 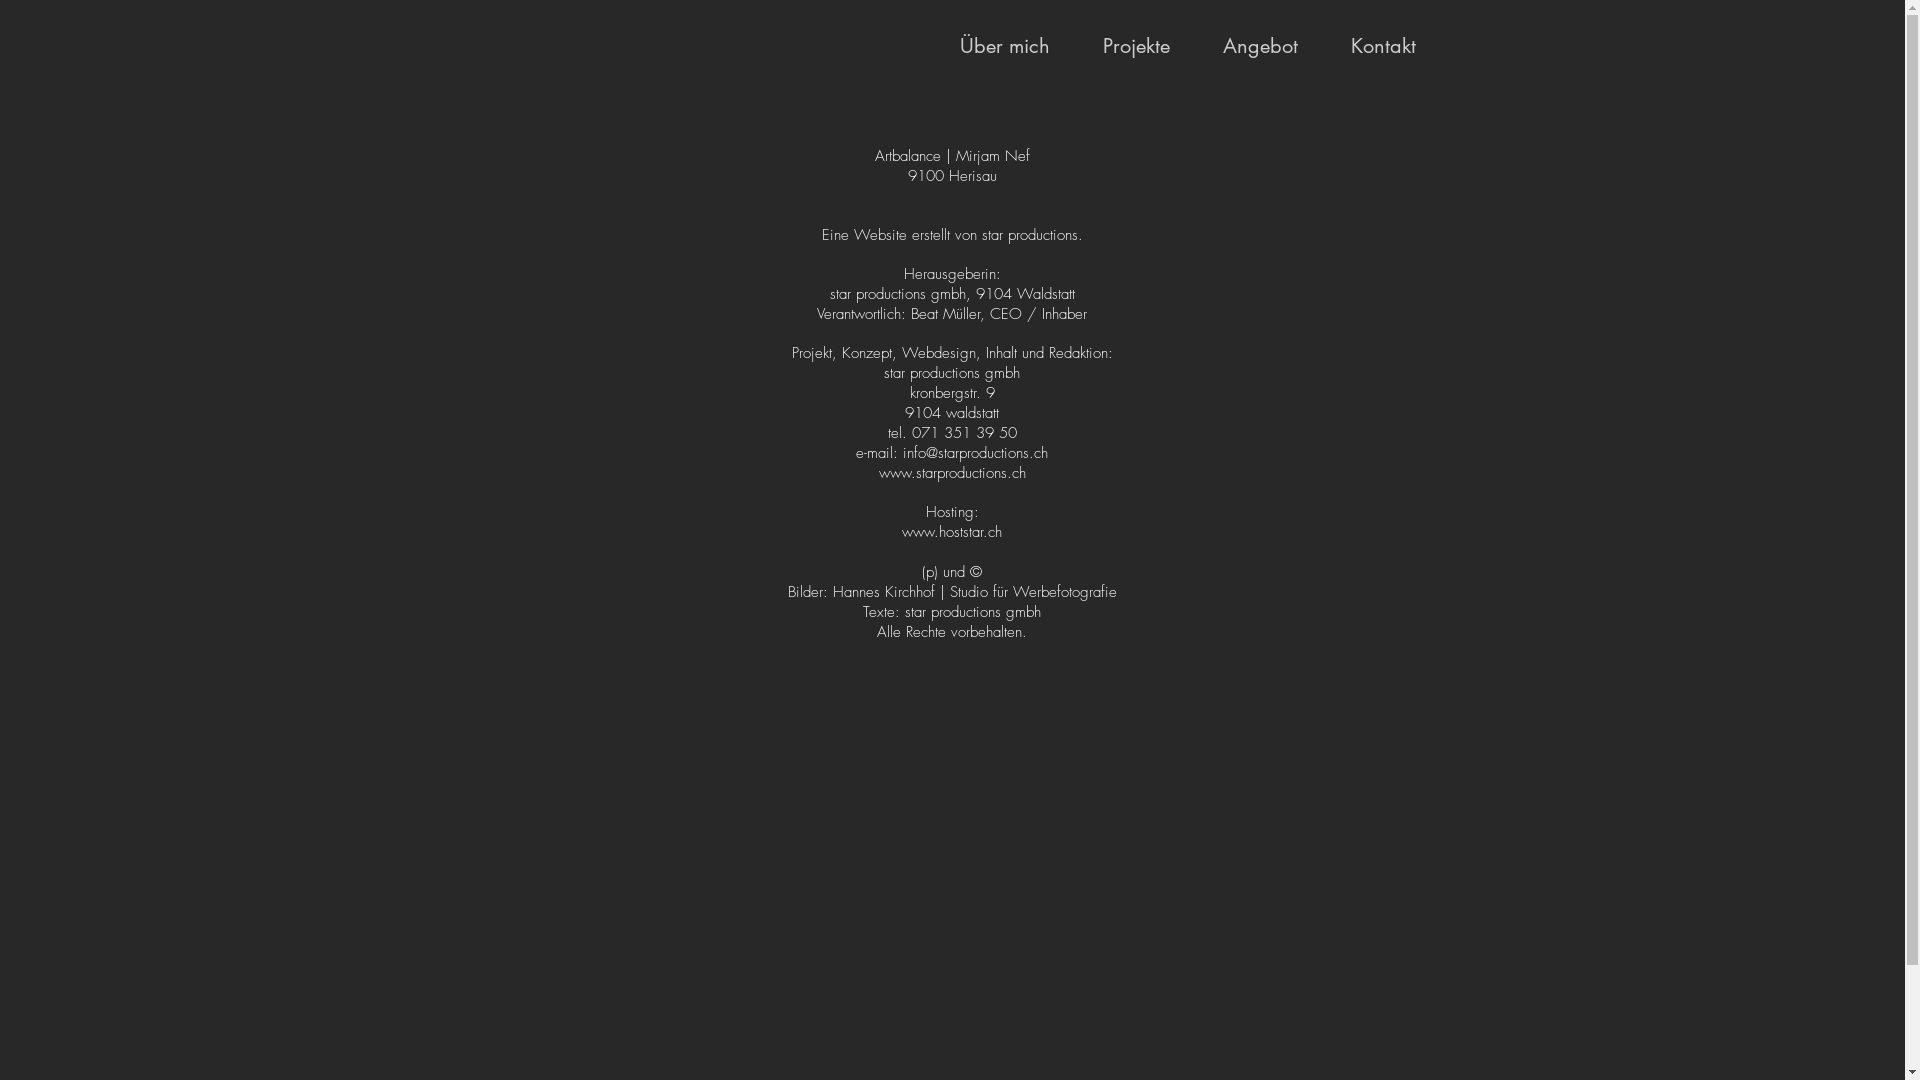 What do you see at coordinates (1383, 46) in the screenshot?
I see `Kontakt` at bounding box center [1383, 46].